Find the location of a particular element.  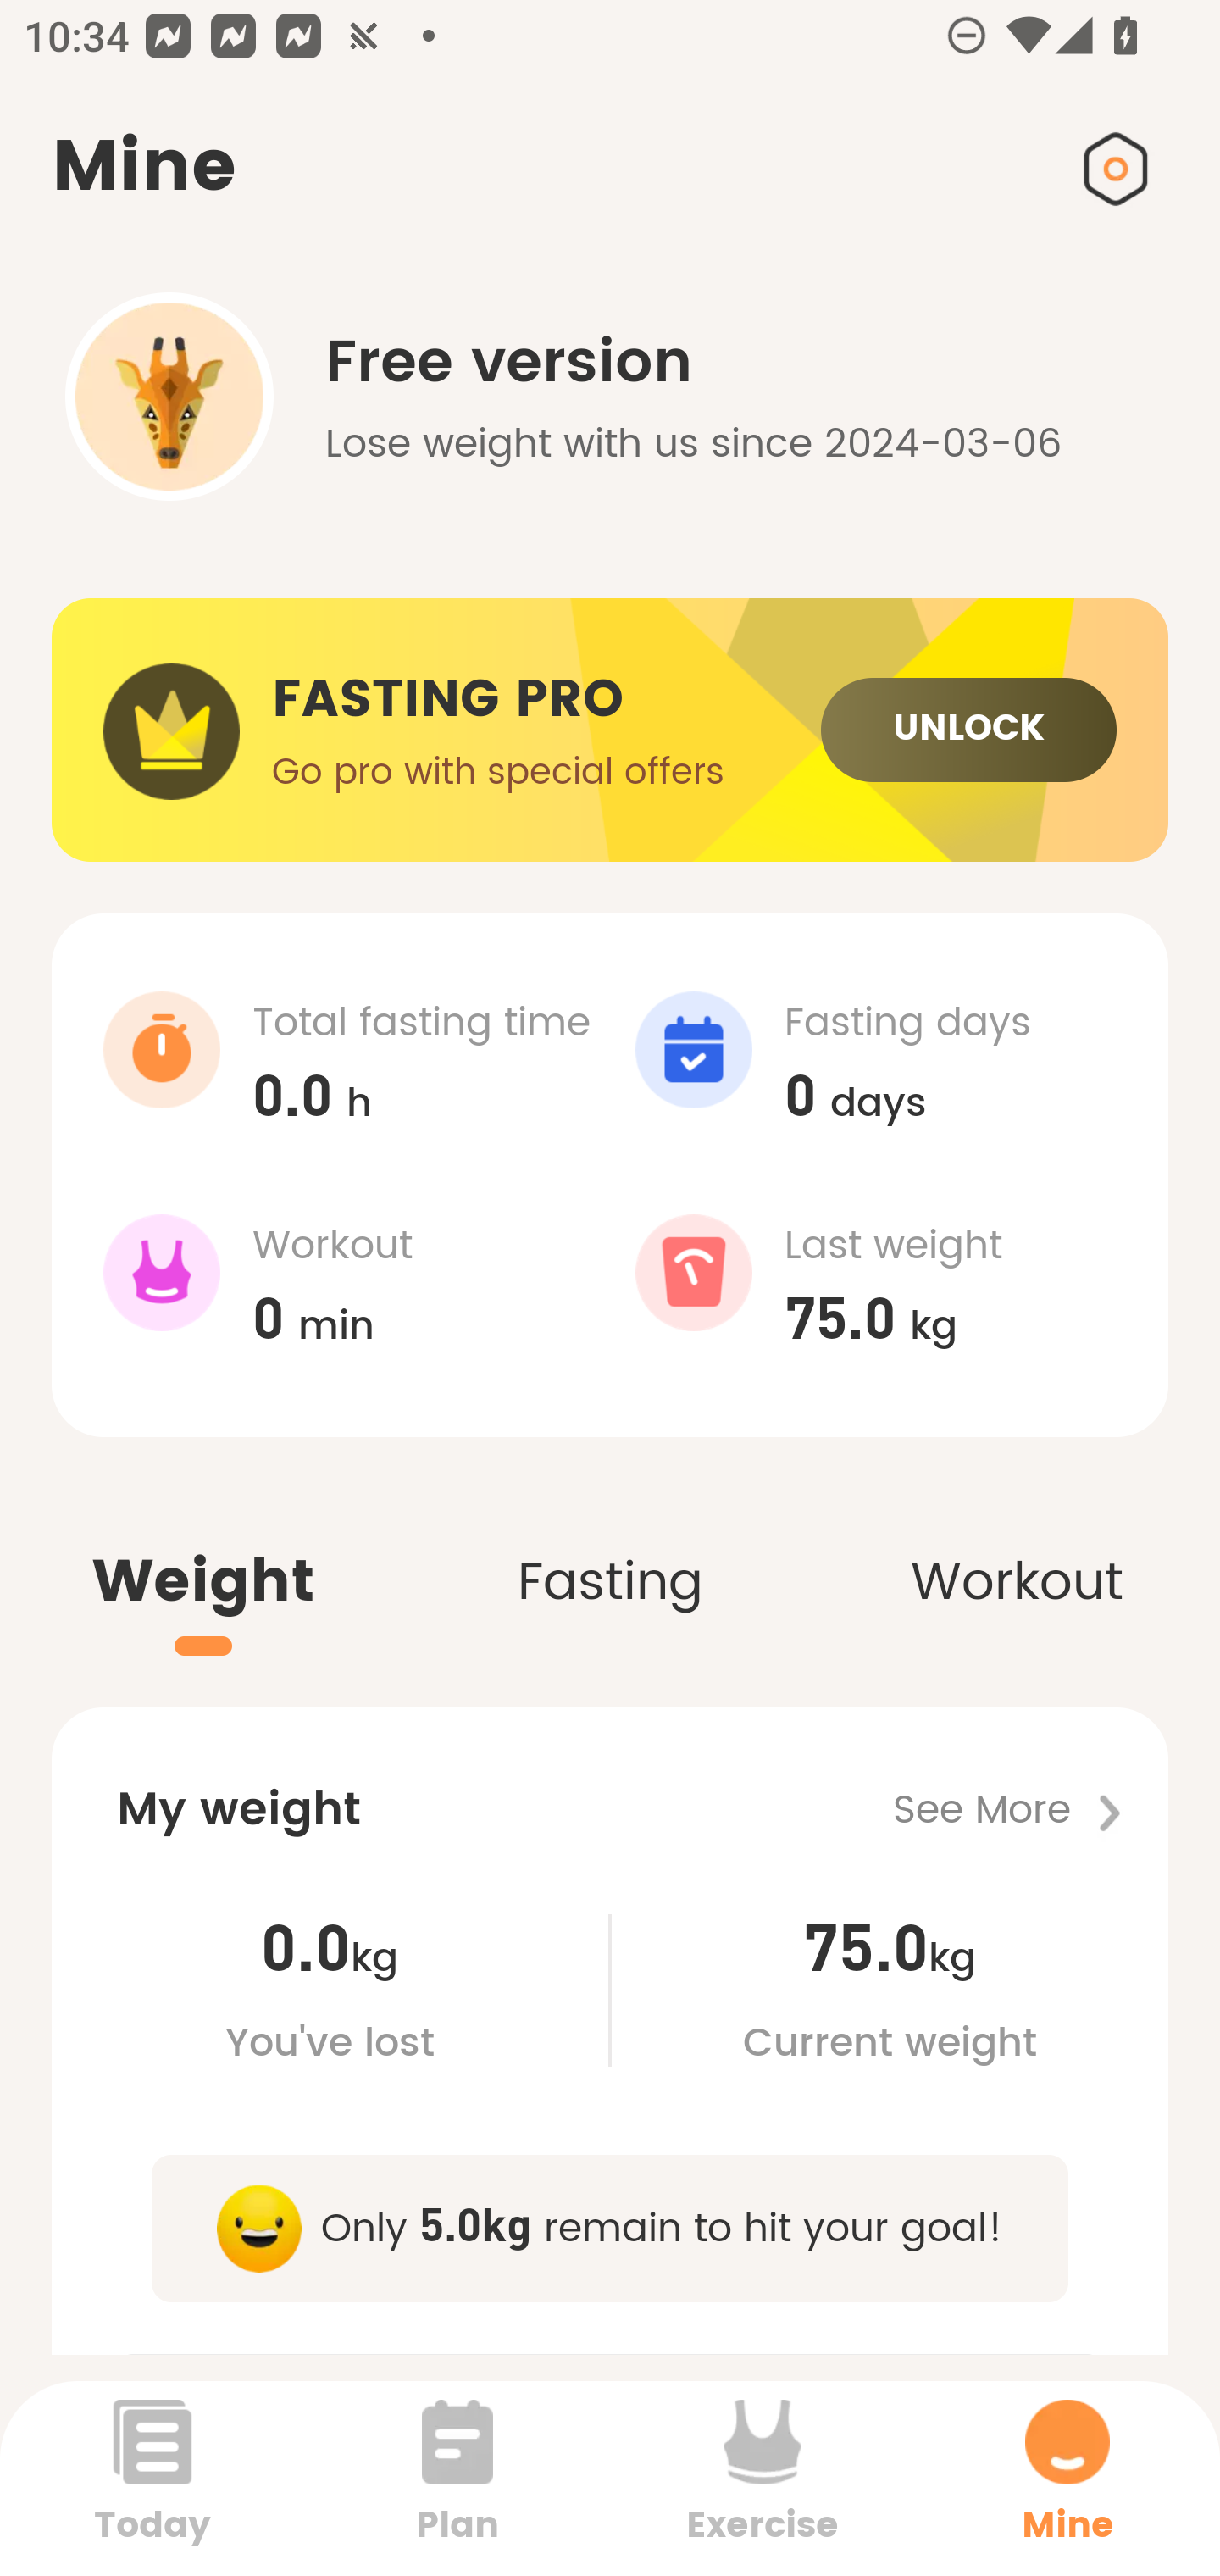

Fasting is located at coordinates (610, 1546).